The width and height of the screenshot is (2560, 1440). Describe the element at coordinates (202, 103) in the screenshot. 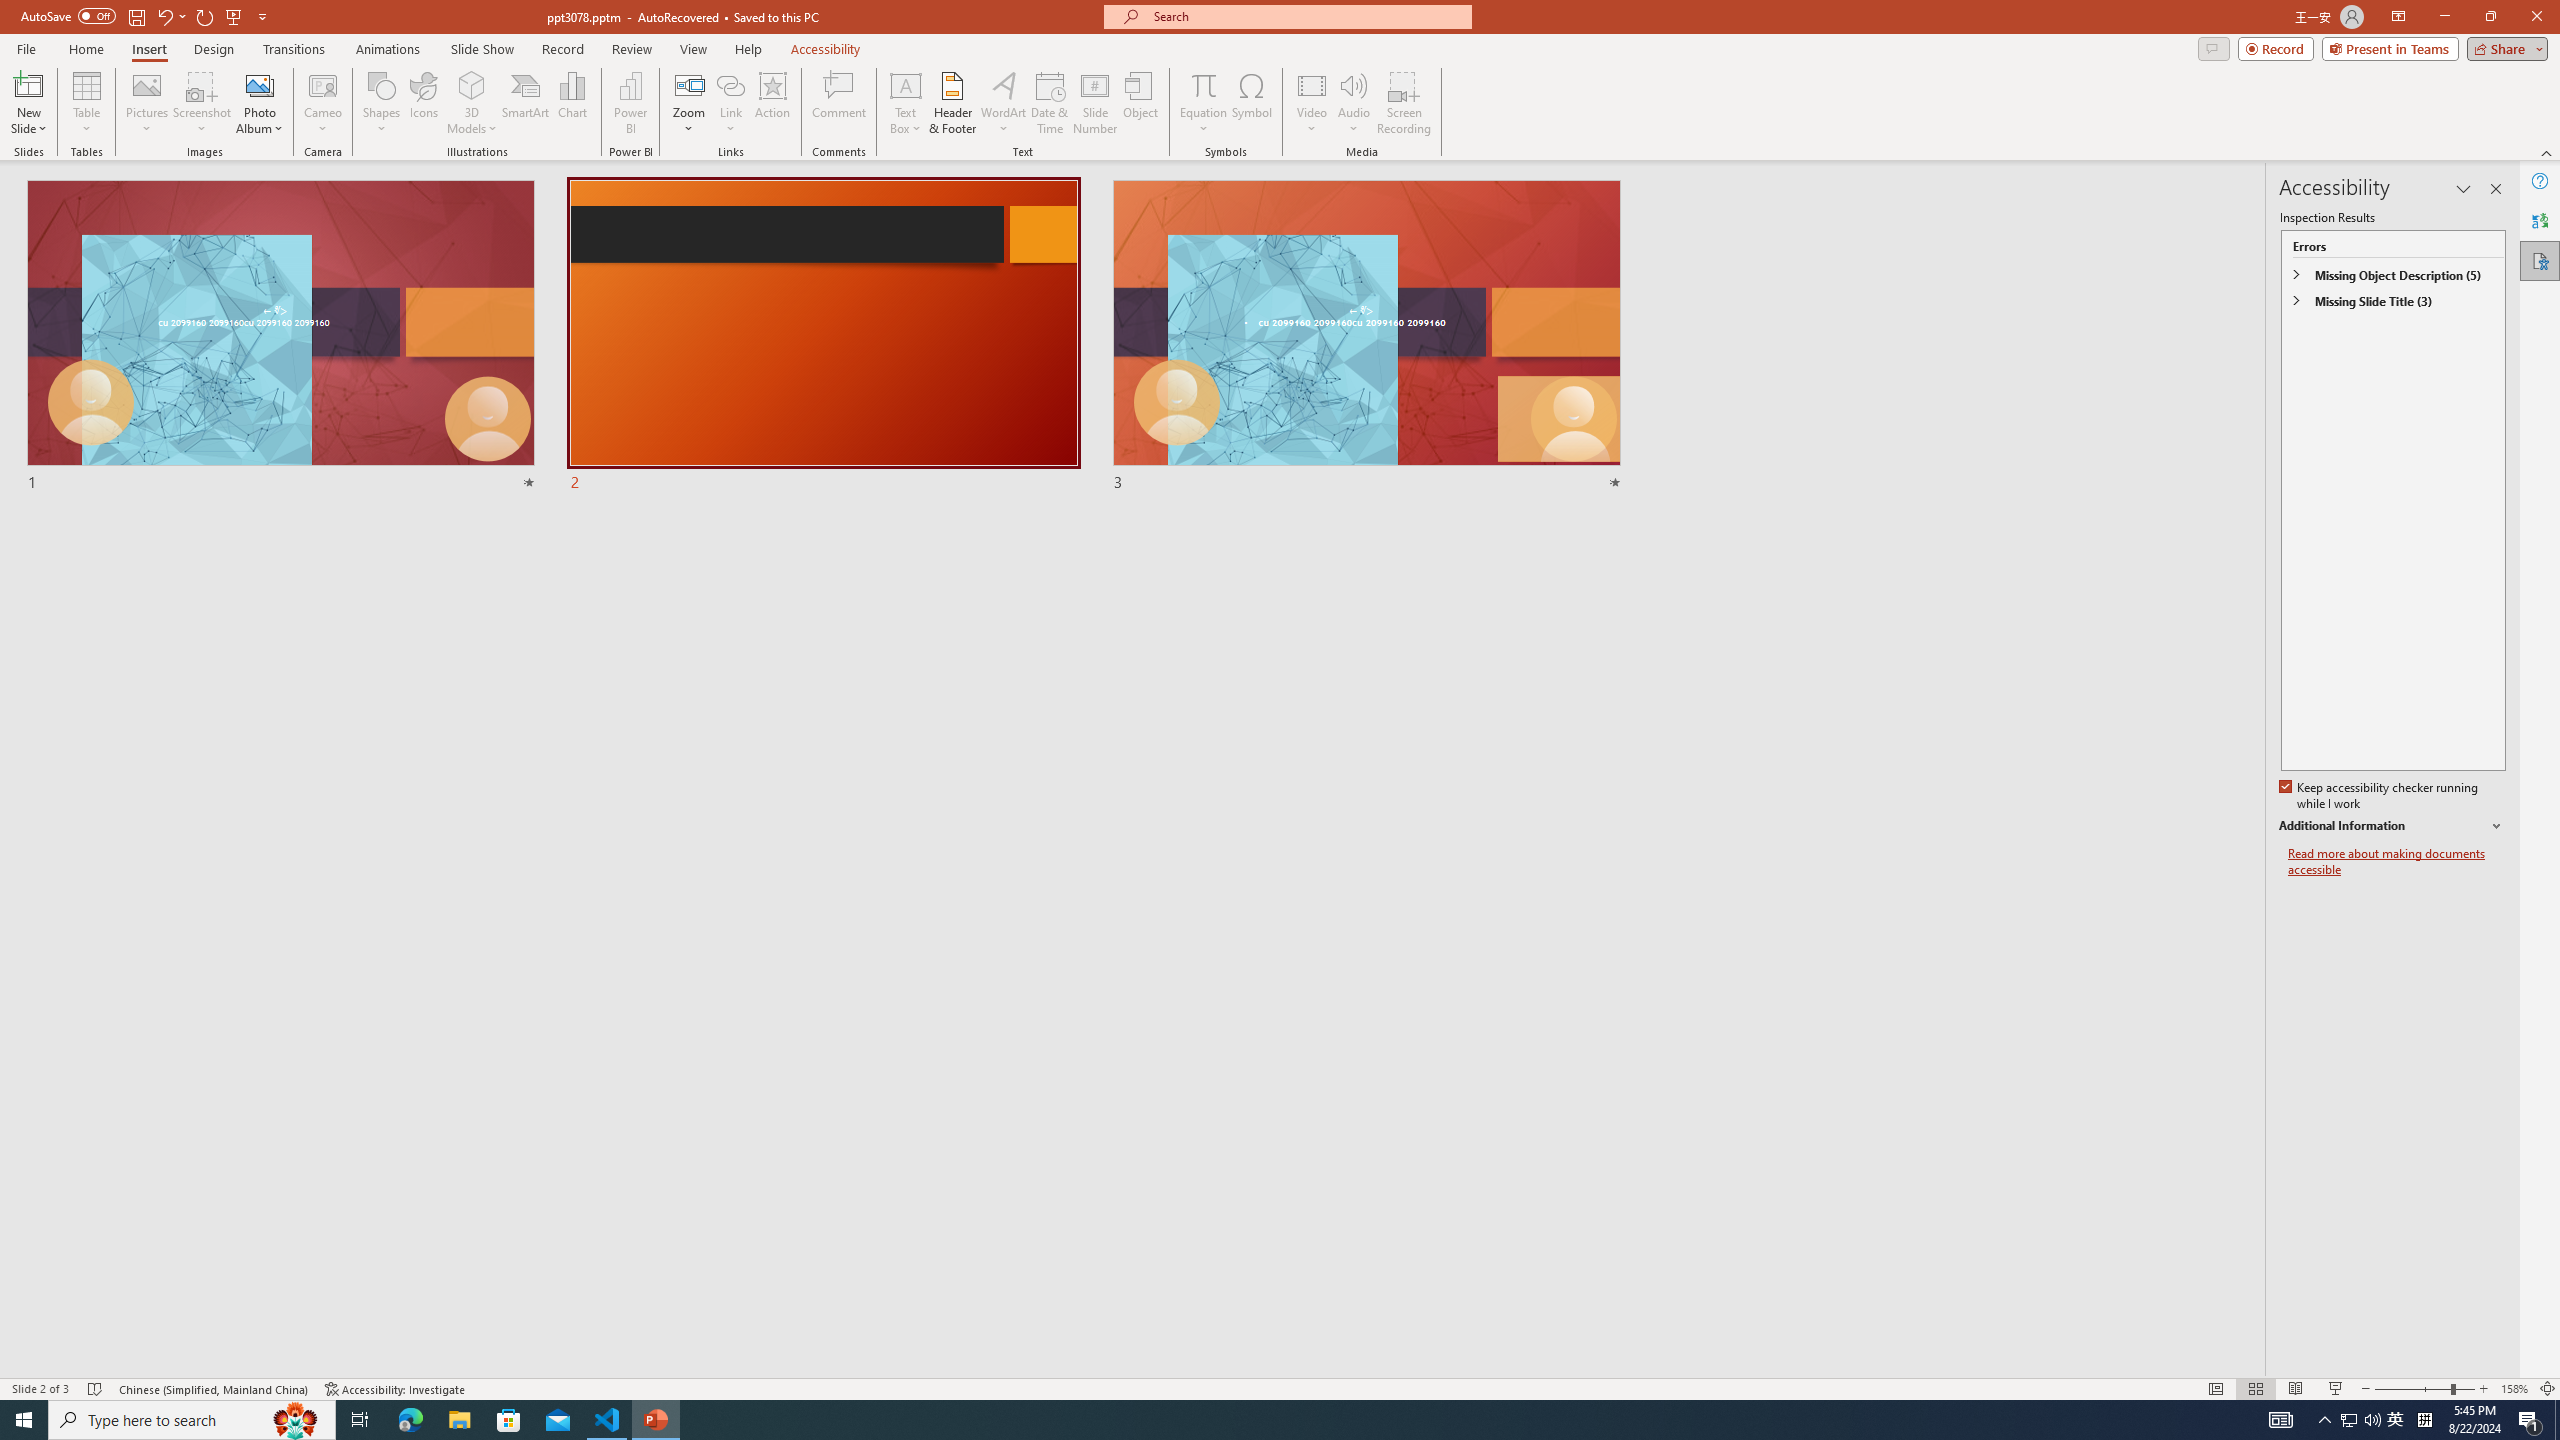

I see `Screenshot` at that location.